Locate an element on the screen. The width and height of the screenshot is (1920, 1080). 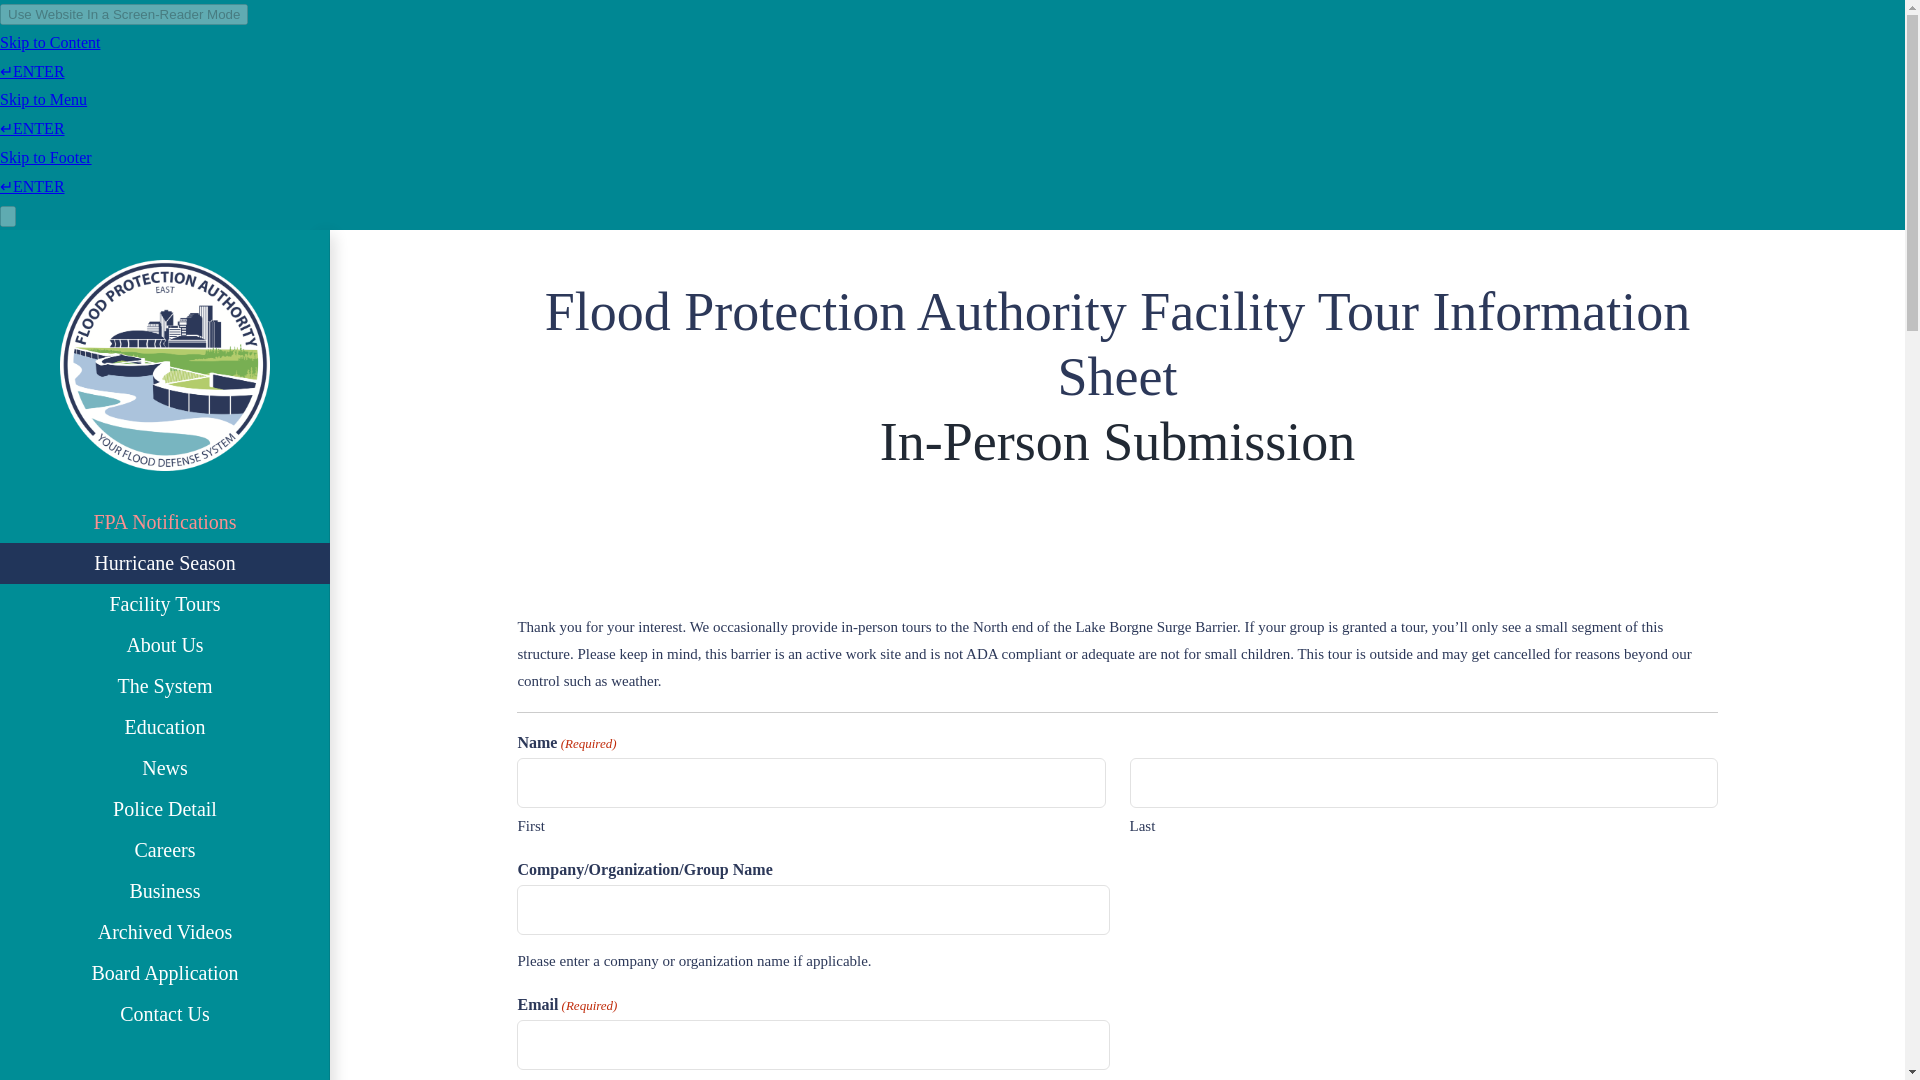
FPA Notifications is located at coordinates (165, 522).